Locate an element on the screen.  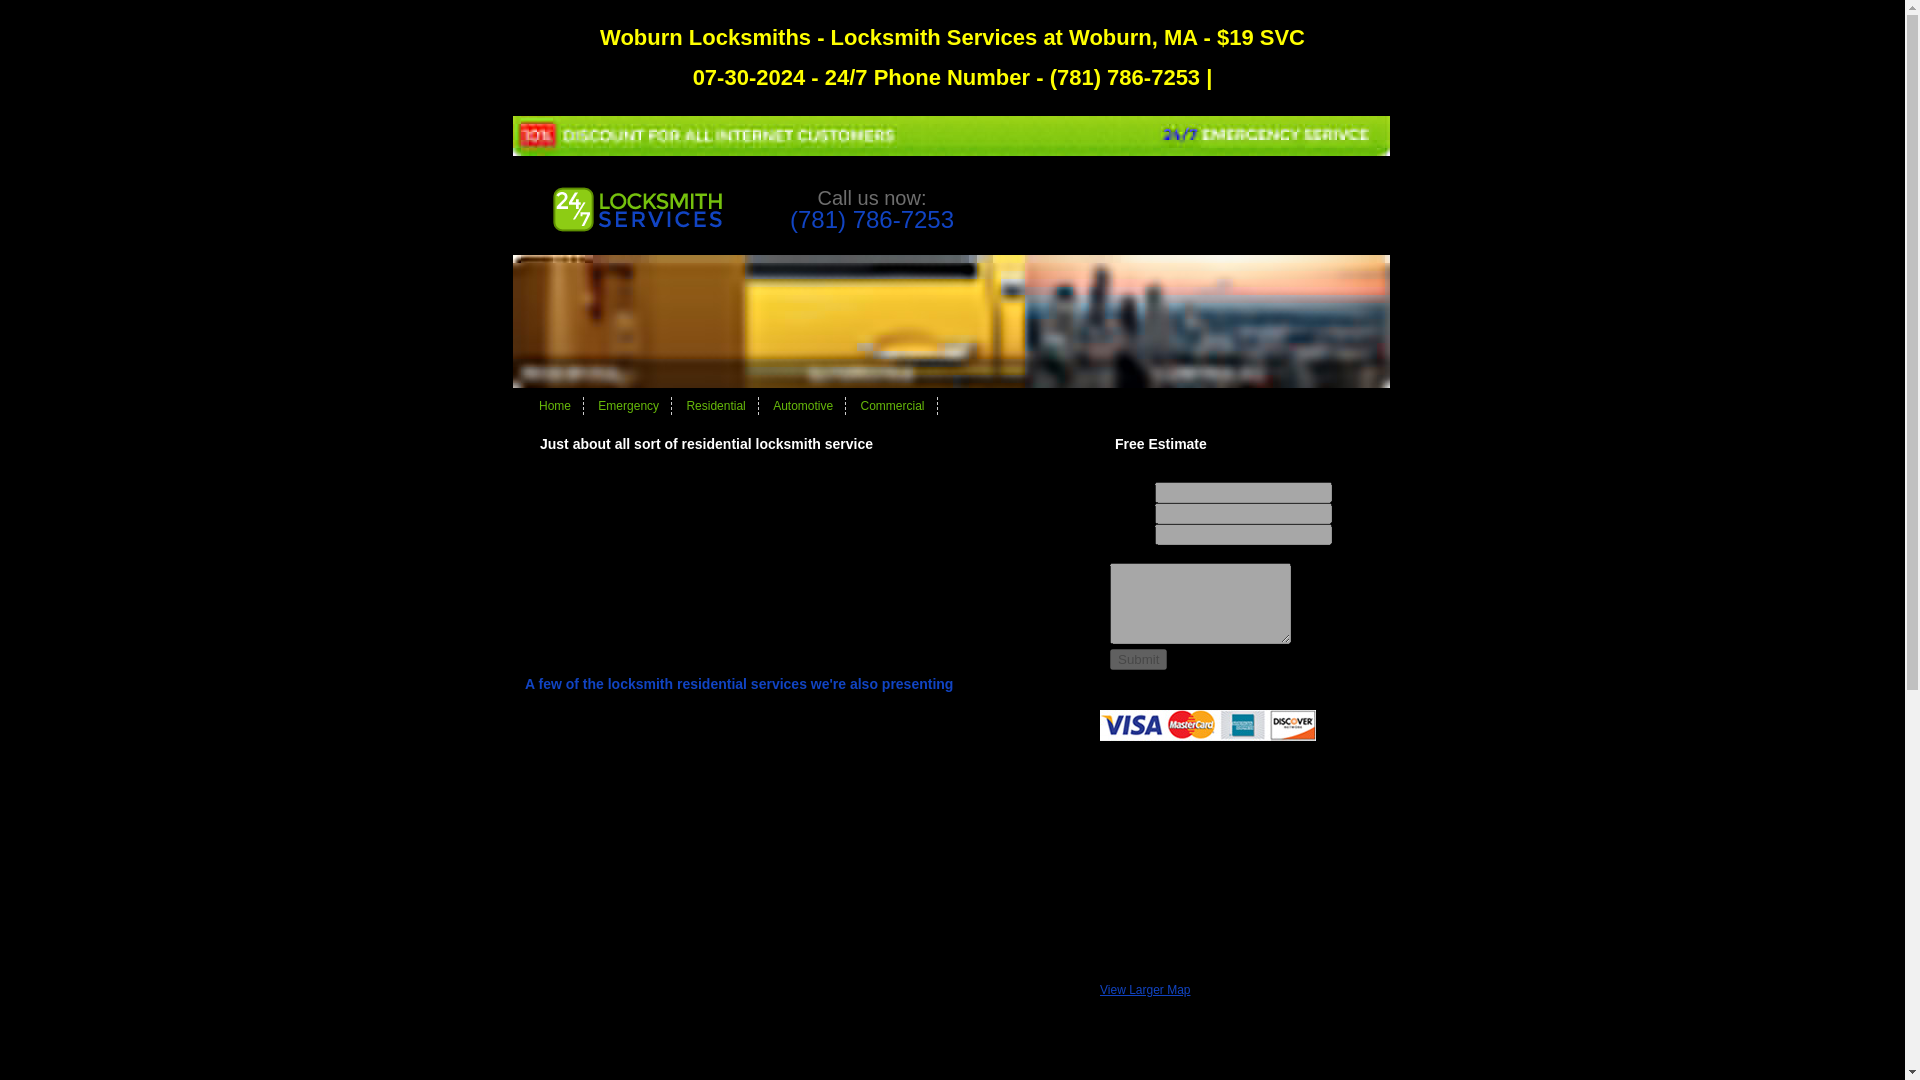
Home is located at coordinates (554, 405).